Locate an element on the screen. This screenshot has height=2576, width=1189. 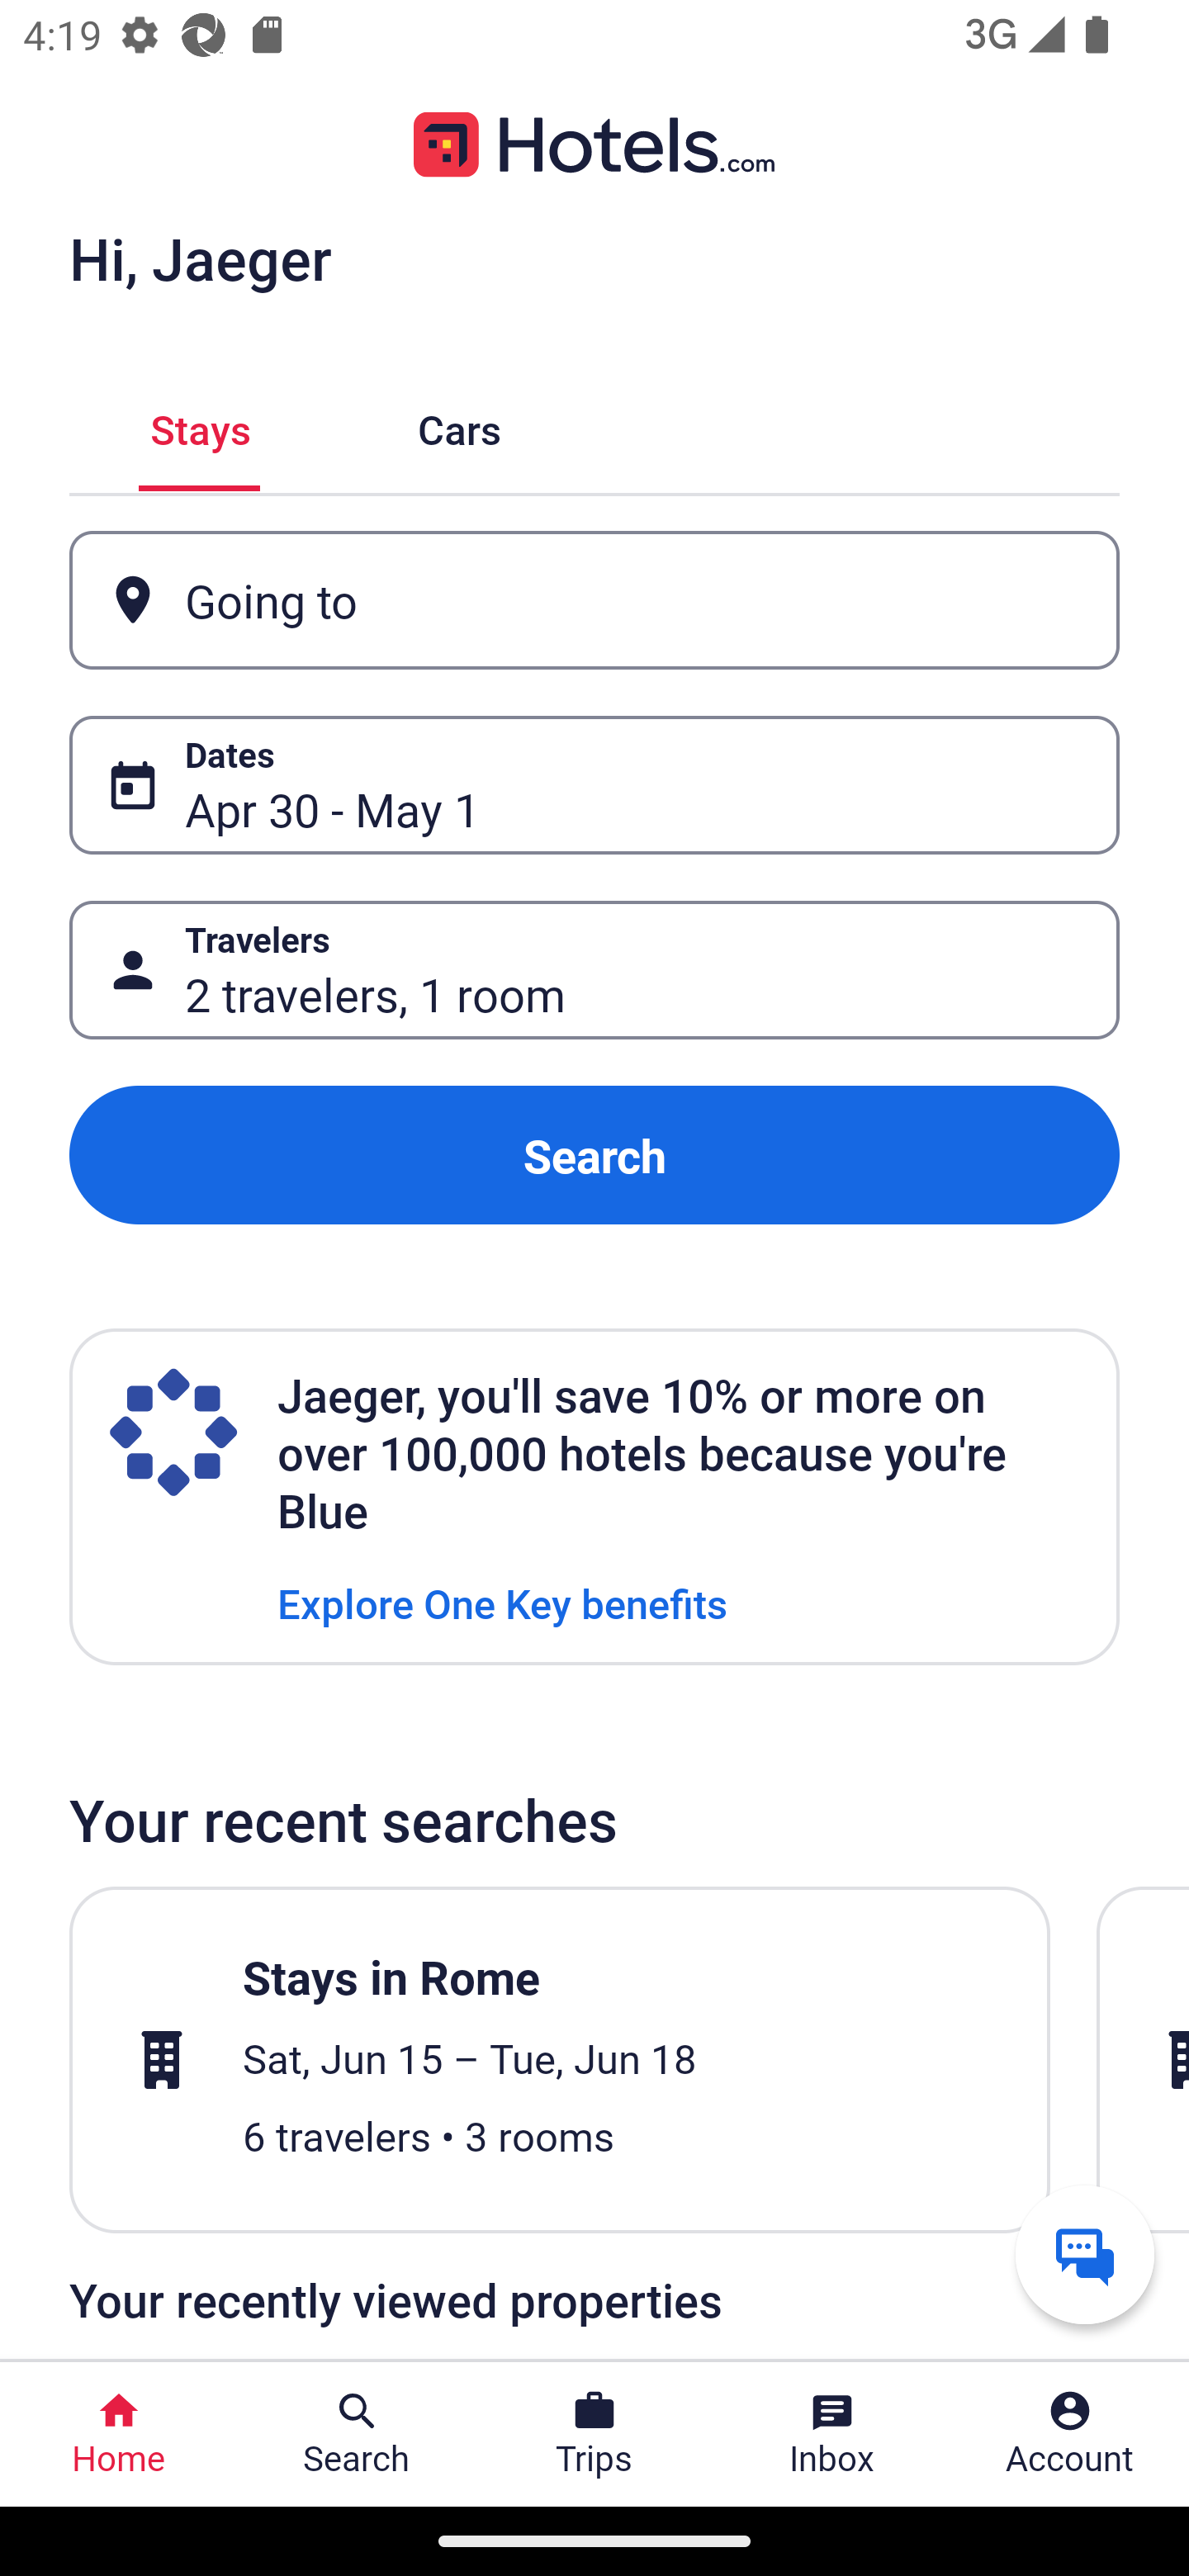
Inbox Inbox Button is located at coordinates (832, 2434).